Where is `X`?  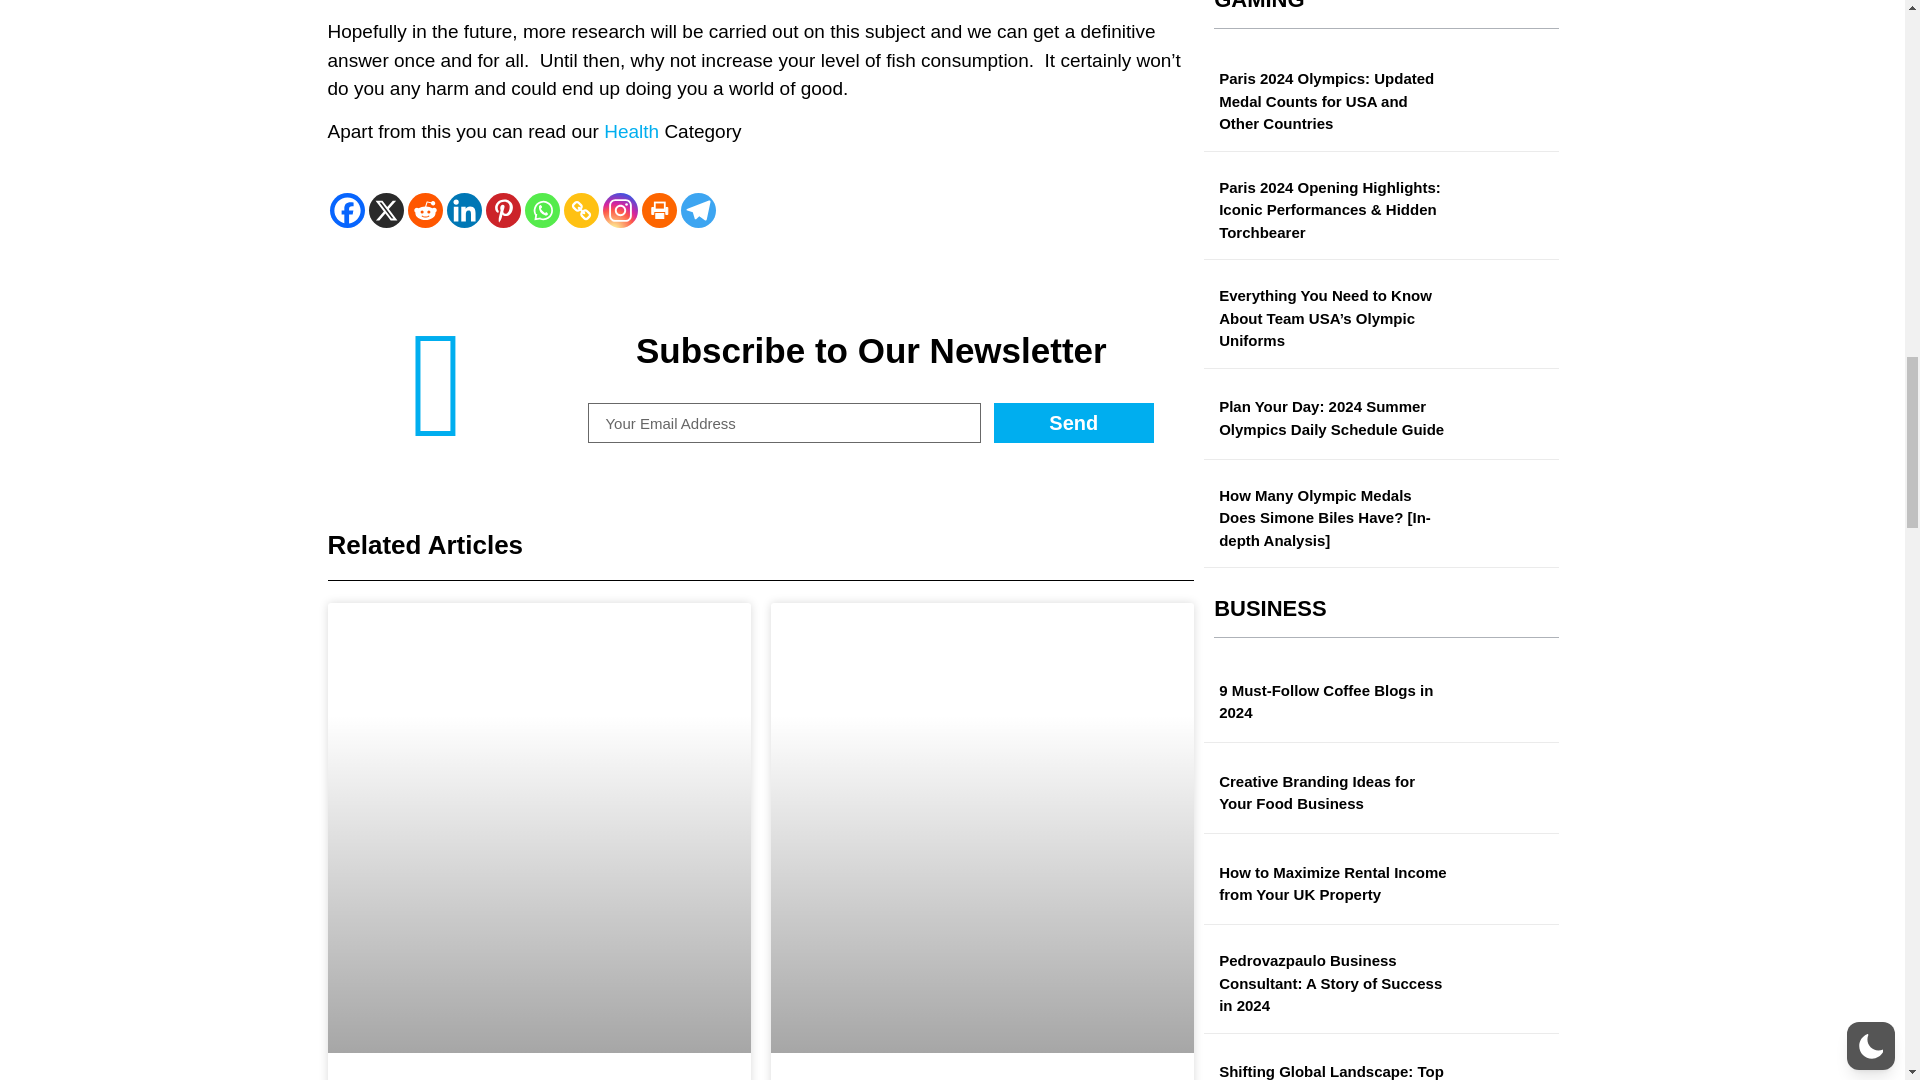
X is located at coordinates (386, 210).